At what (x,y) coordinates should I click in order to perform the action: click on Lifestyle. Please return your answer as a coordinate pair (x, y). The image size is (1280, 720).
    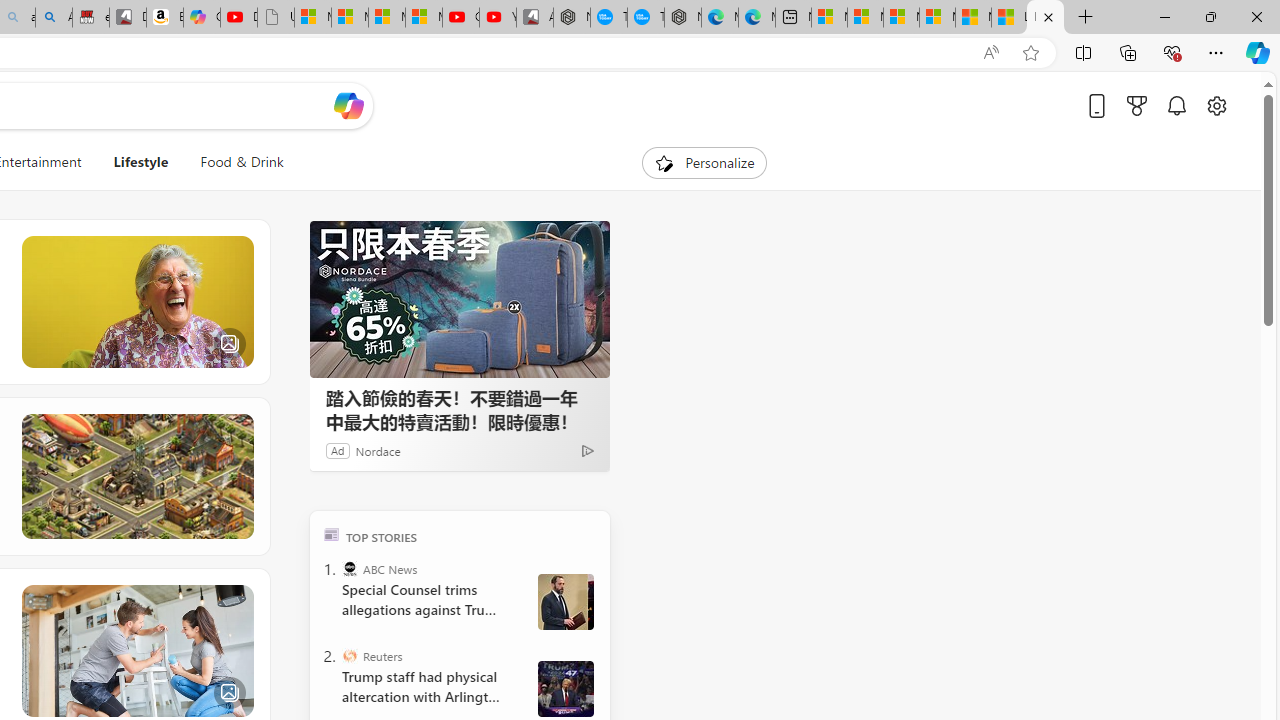
    Looking at the image, I should click on (140, 162).